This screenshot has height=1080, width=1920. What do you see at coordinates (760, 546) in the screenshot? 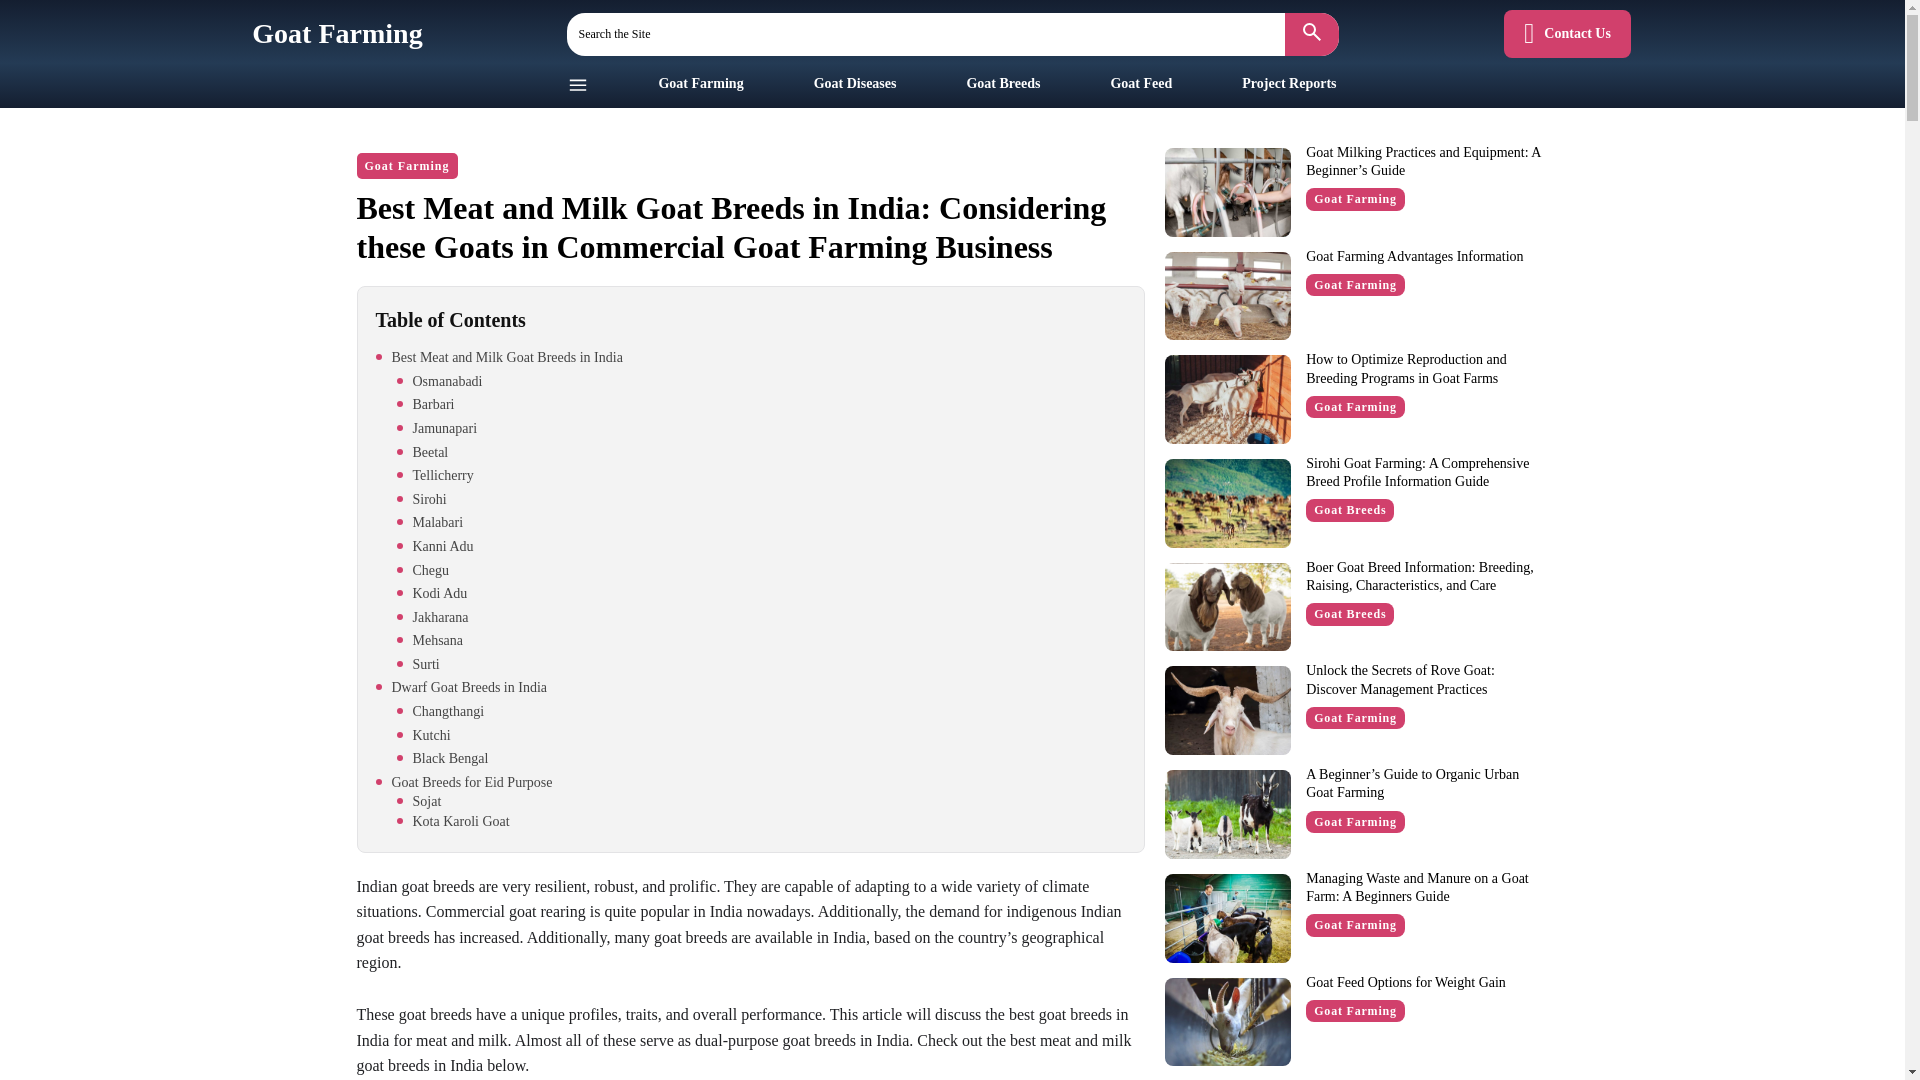
I see `Kanni Adu` at bounding box center [760, 546].